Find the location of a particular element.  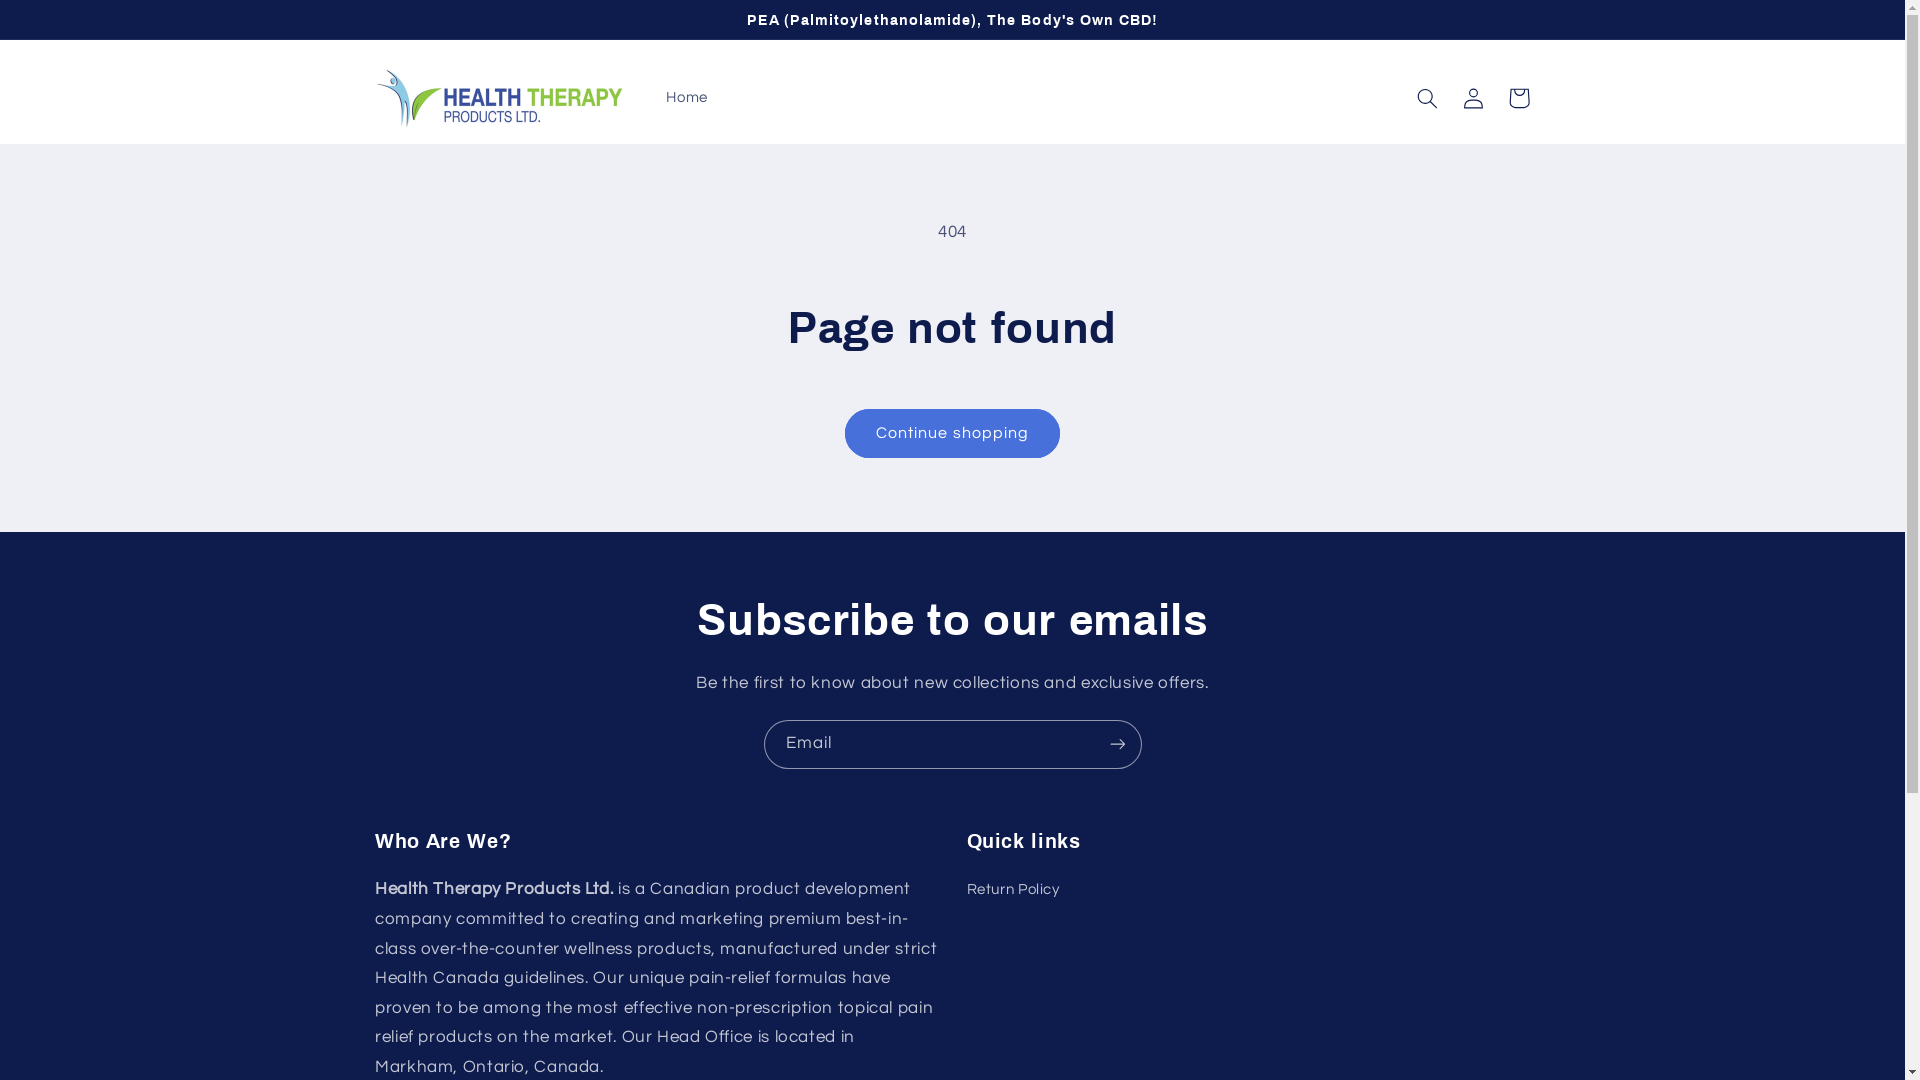

Continue shopping is located at coordinates (953, 434).